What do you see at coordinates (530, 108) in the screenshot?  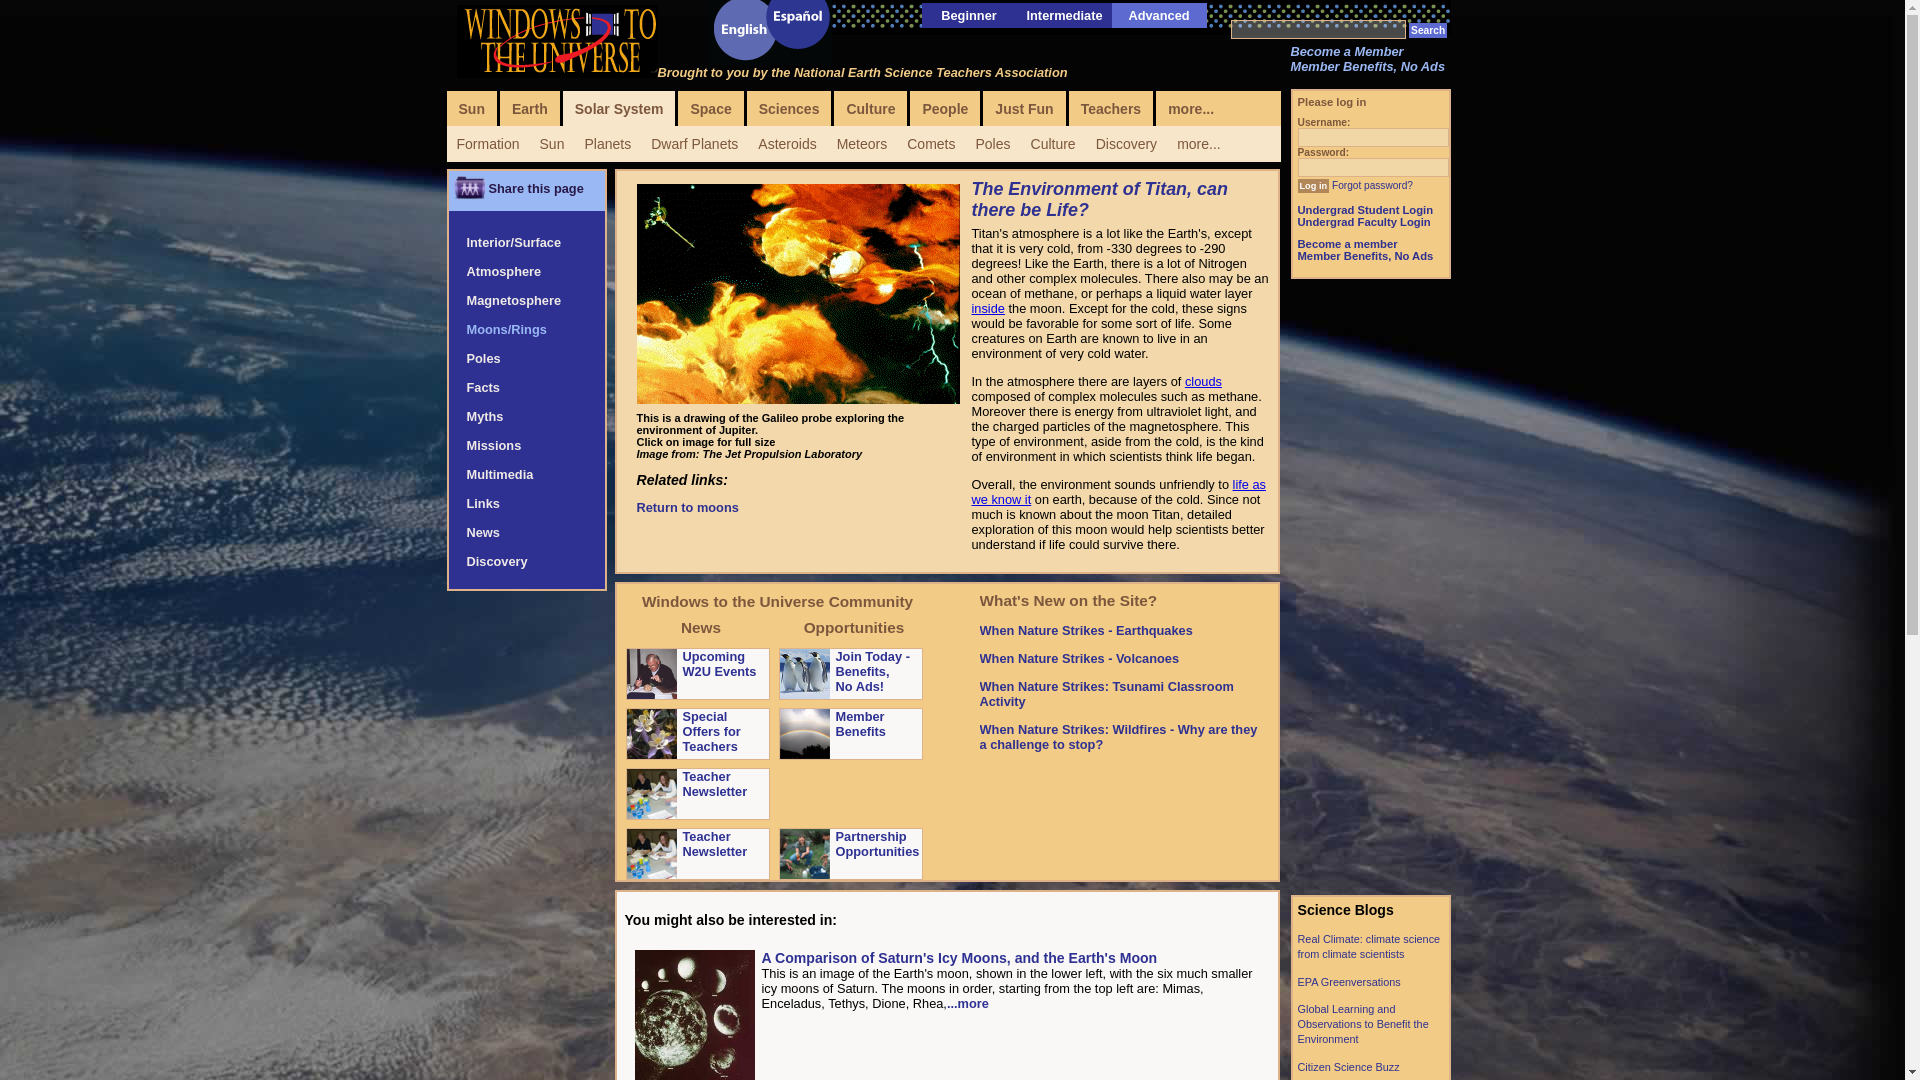 I see `Earth` at bounding box center [530, 108].